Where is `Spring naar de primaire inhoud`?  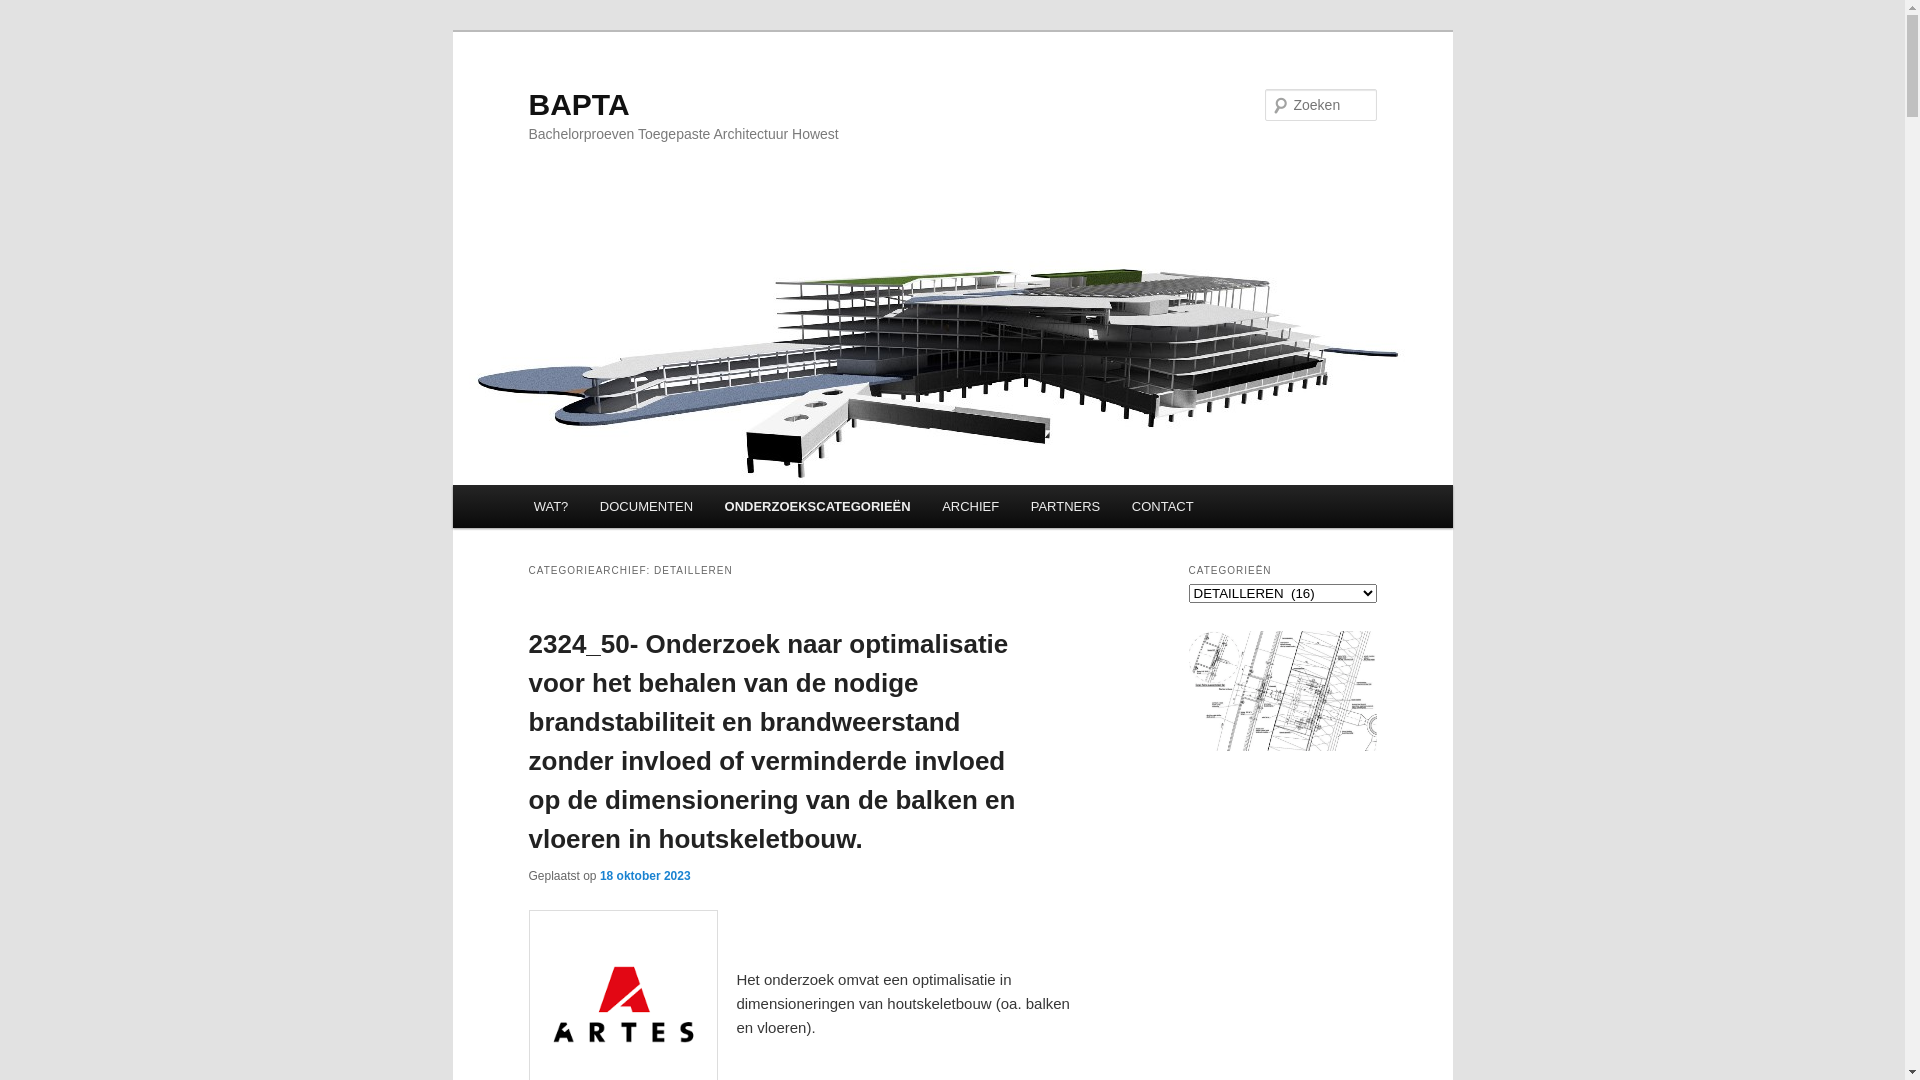
Spring naar de primaire inhoud is located at coordinates (30, 30).